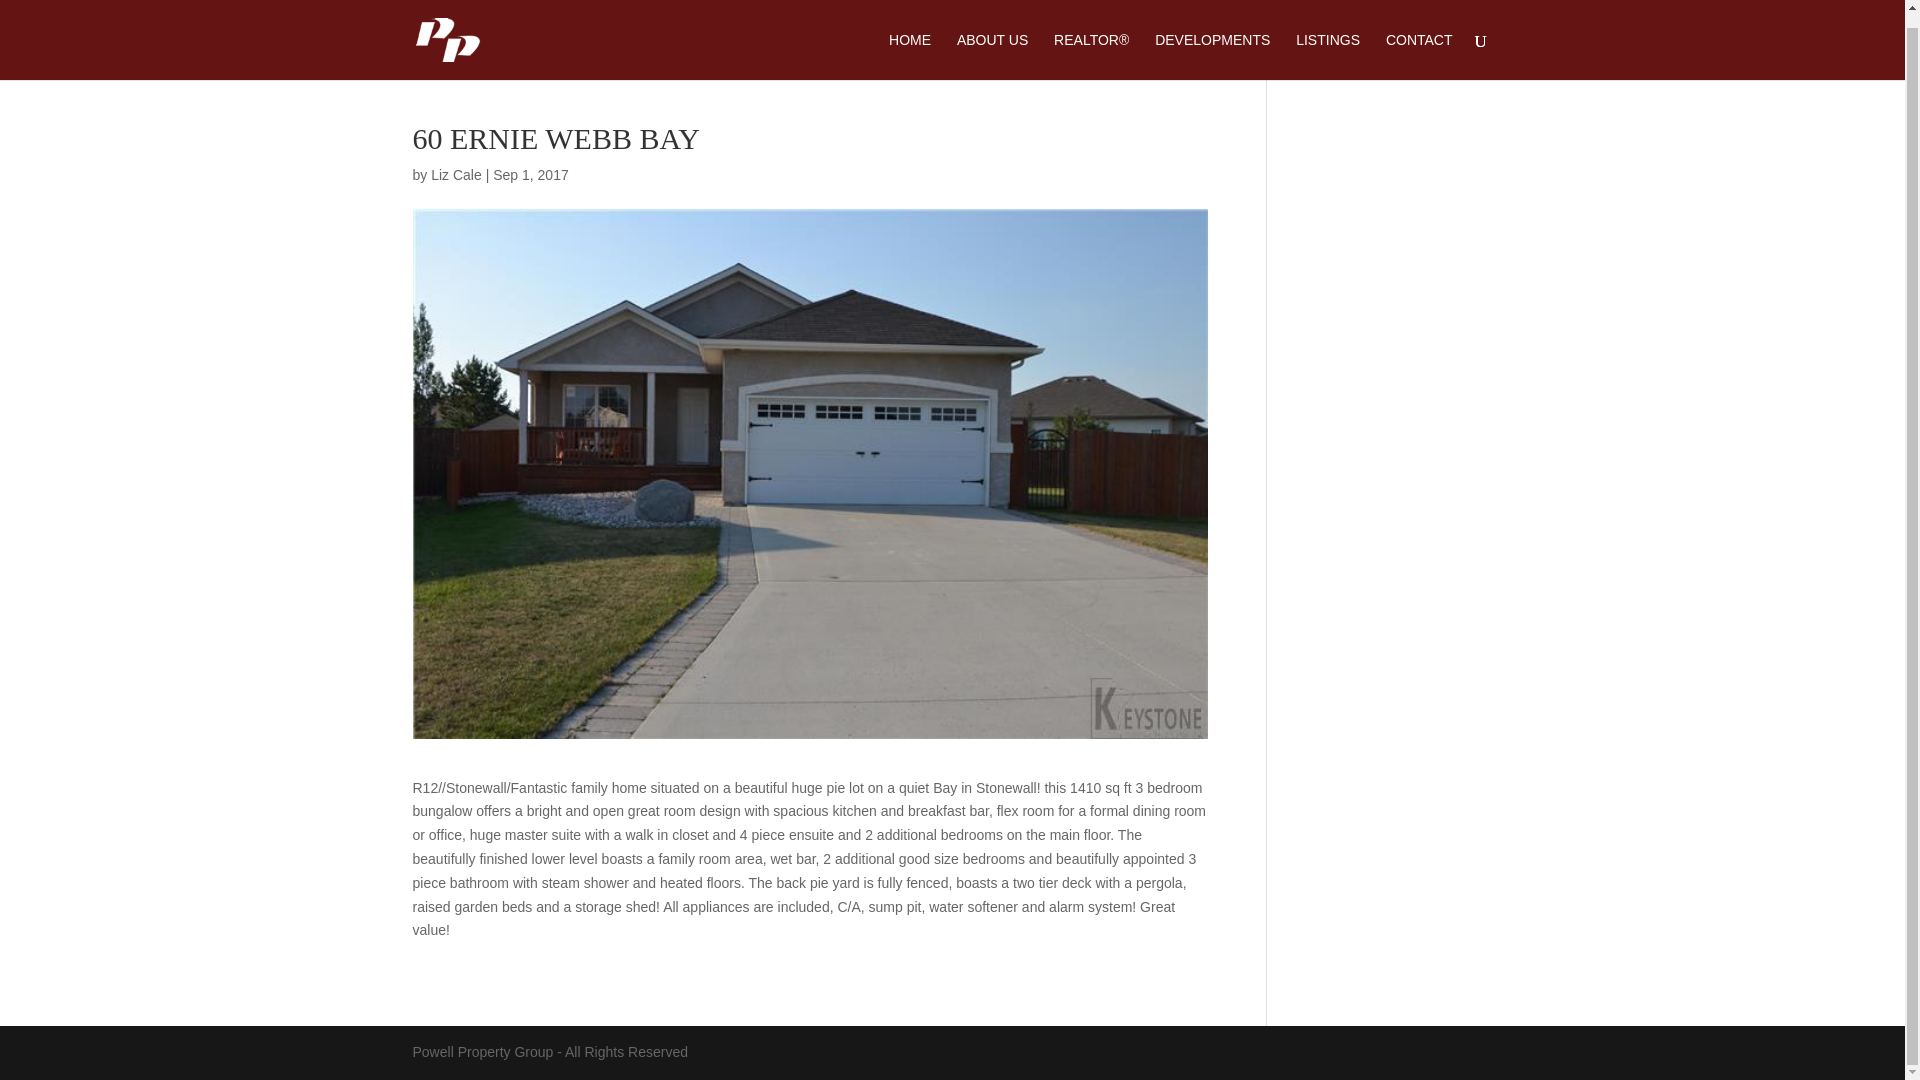 Image resolution: width=1920 pixels, height=1080 pixels. I want to click on ABOUT US, so click(992, 42).